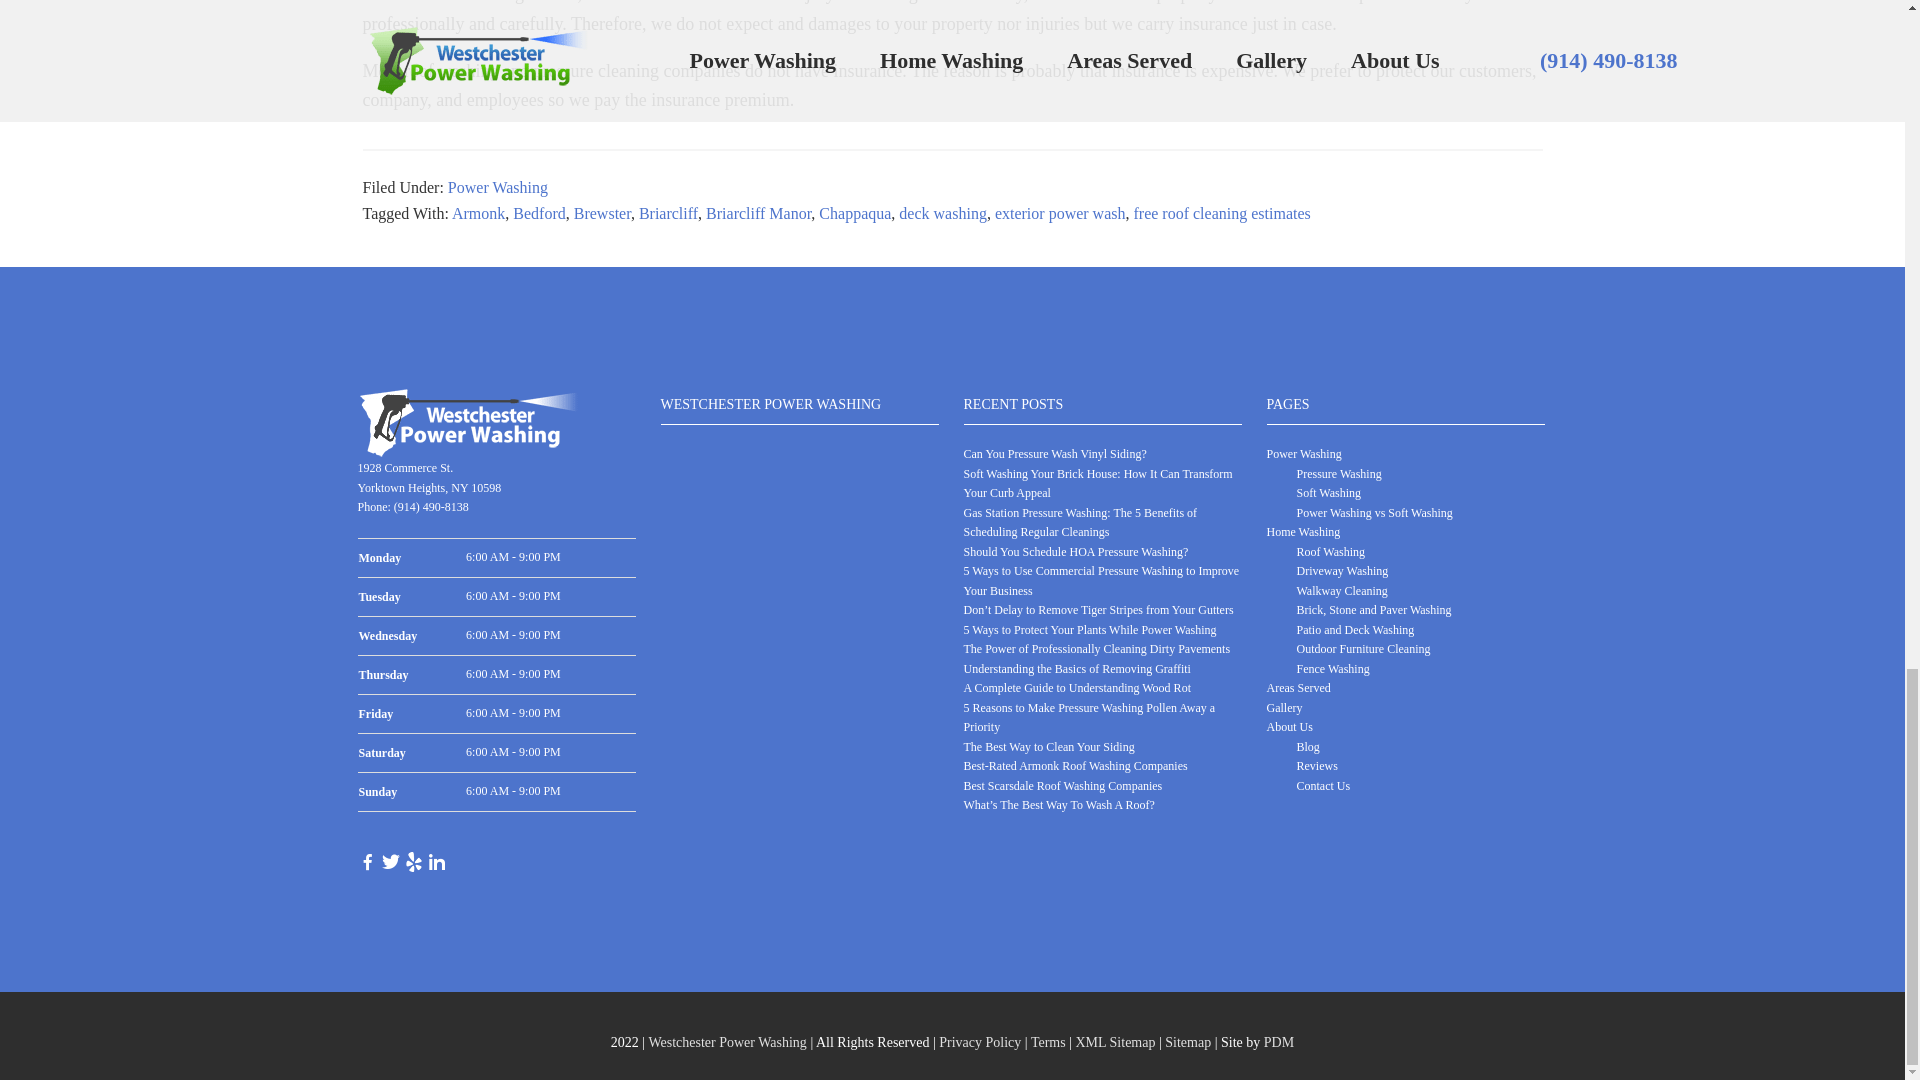 Image resolution: width=1920 pixels, height=1080 pixels. What do you see at coordinates (758, 214) in the screenshot?
I see `Briarcliff Manor` at bounding box center [758, 214].